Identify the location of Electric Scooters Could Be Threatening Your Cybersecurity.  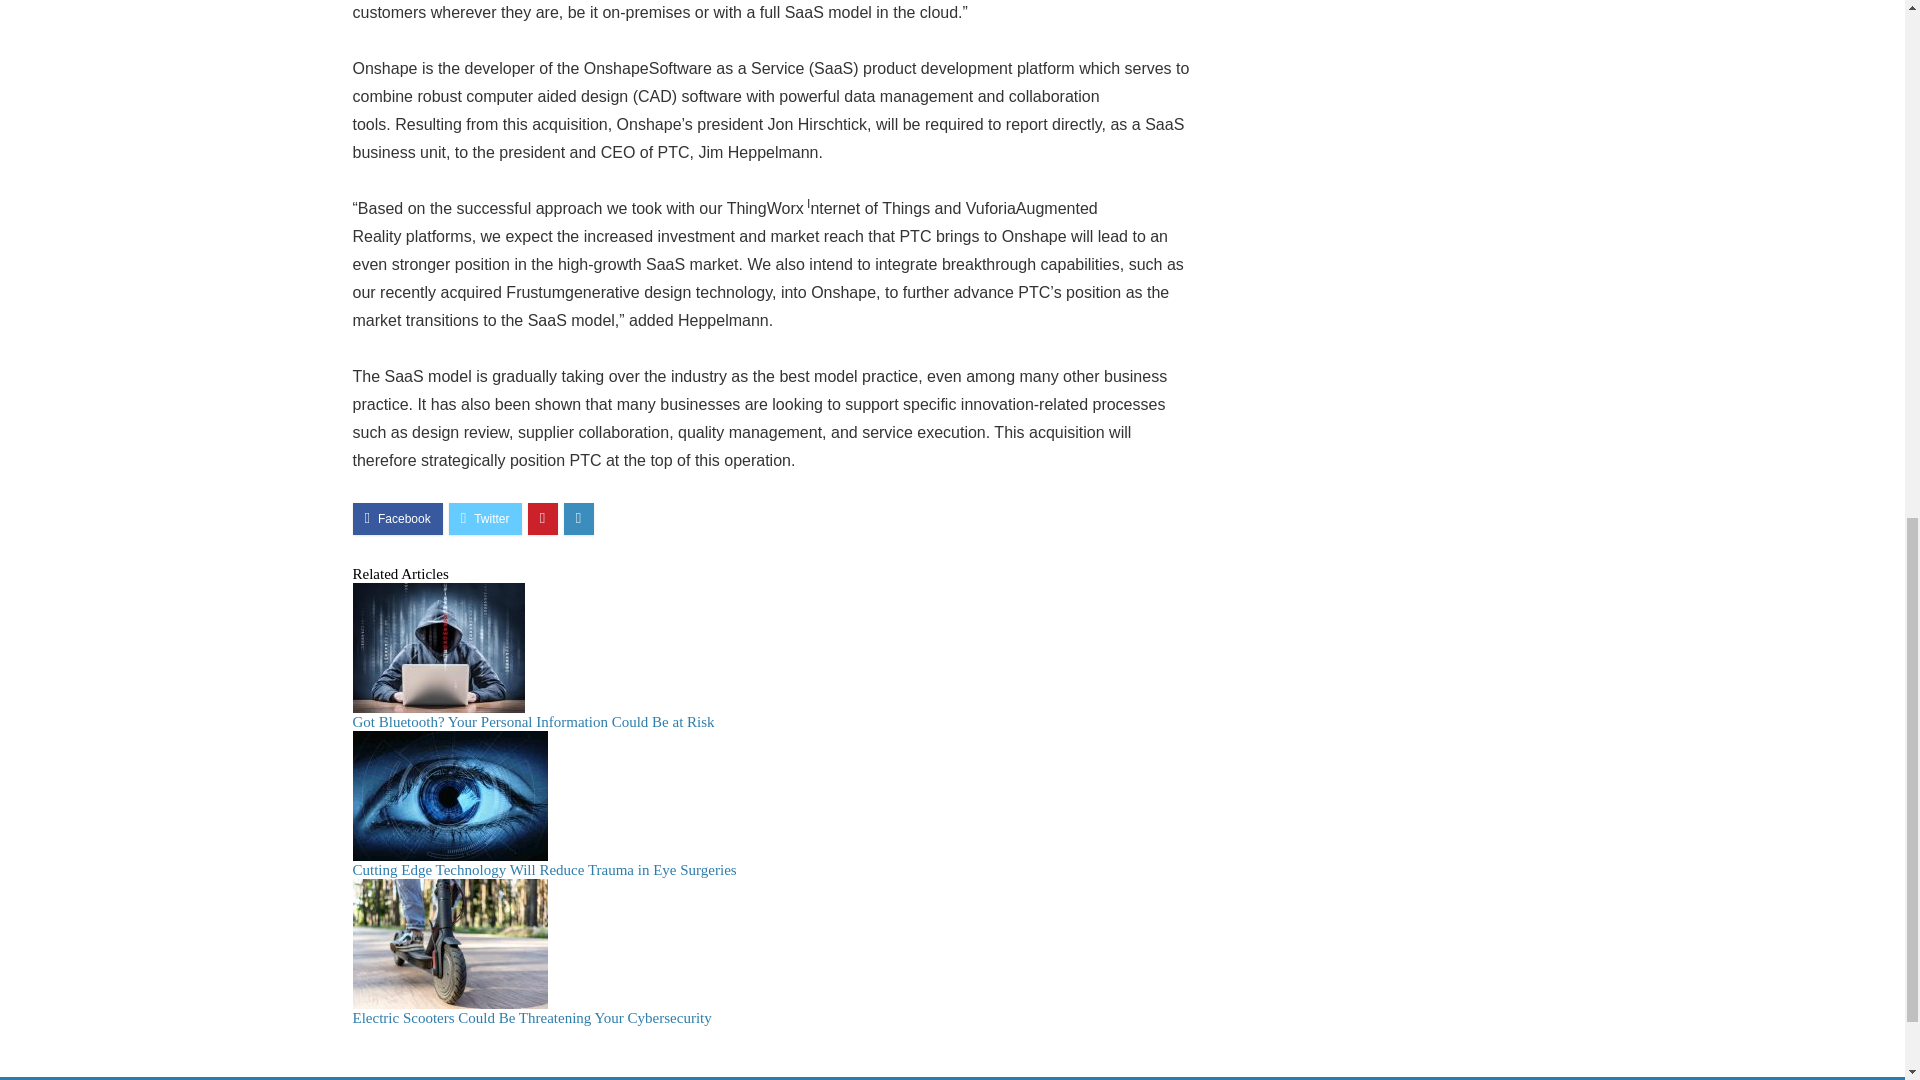
(530, 1018).